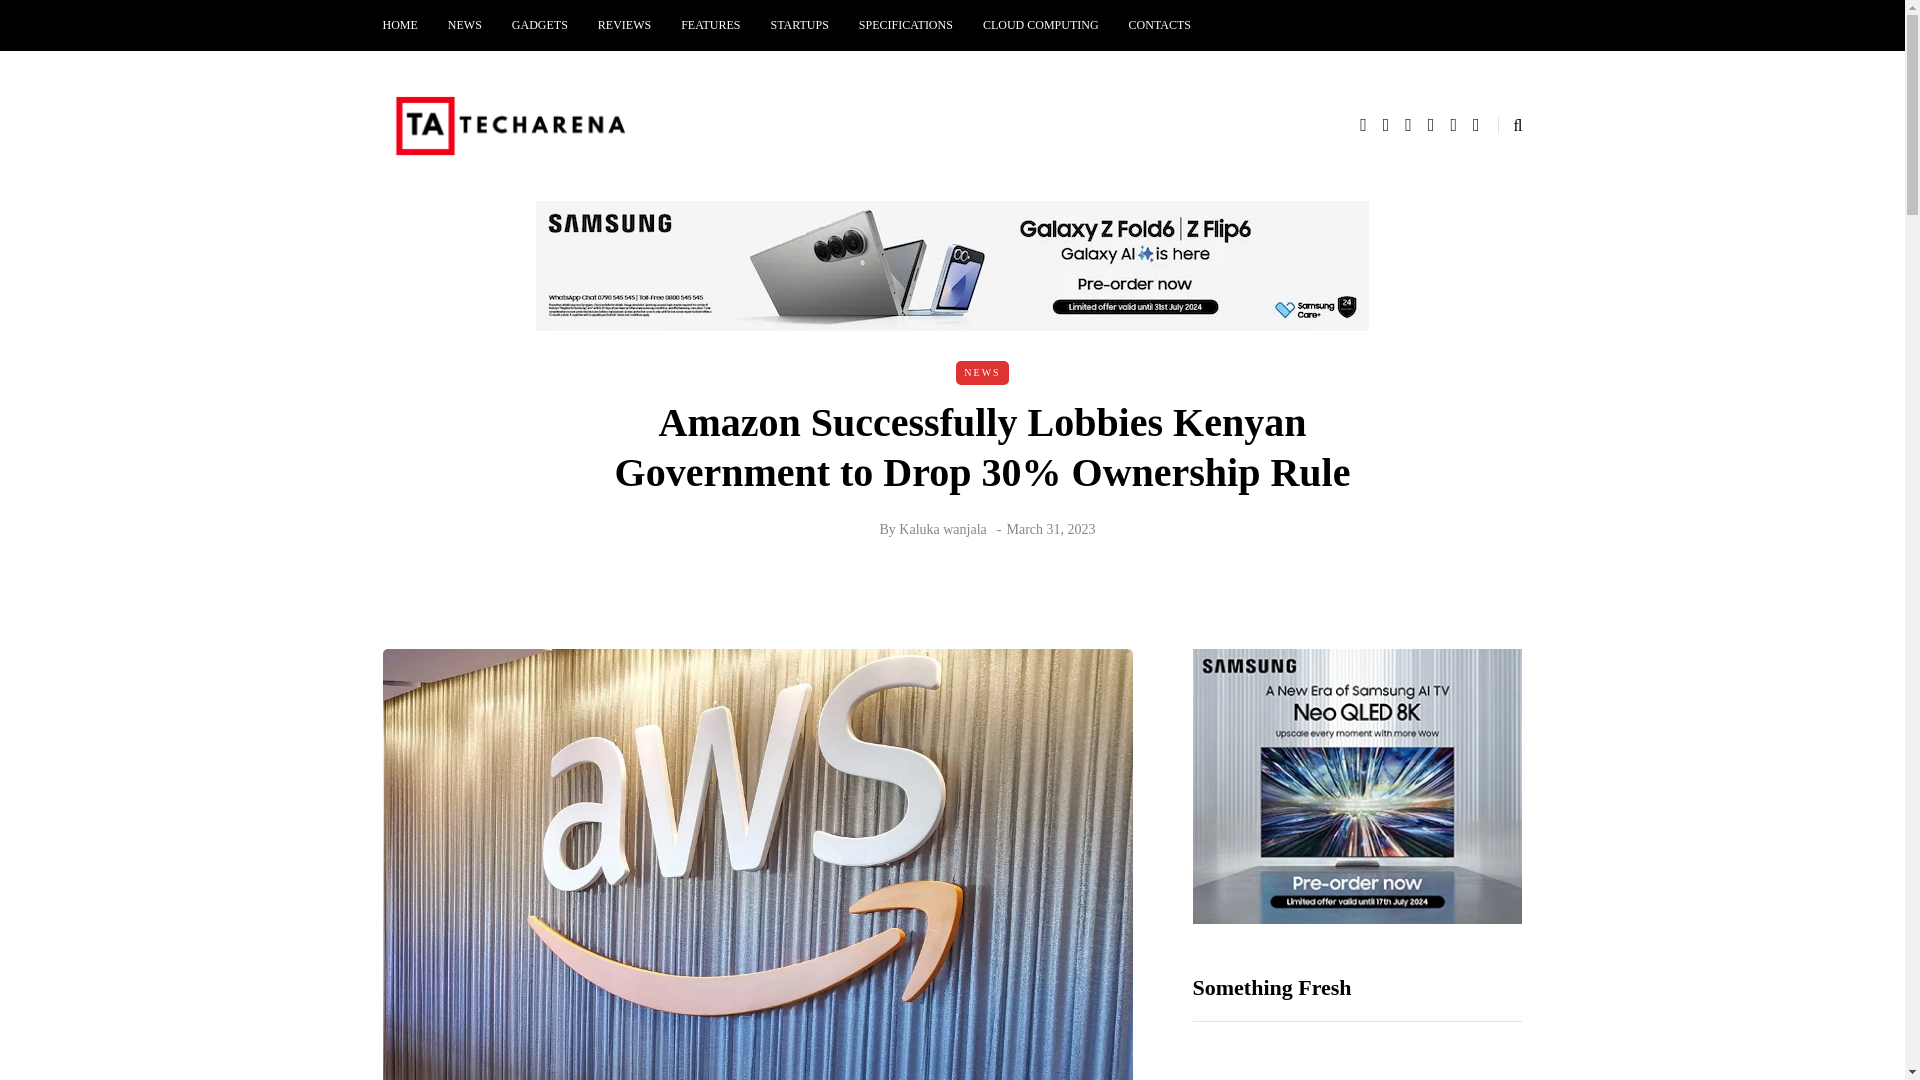  Describe the element at coordinates (1159, 25) in the screenshot. I see `CONTACTS` at that location.